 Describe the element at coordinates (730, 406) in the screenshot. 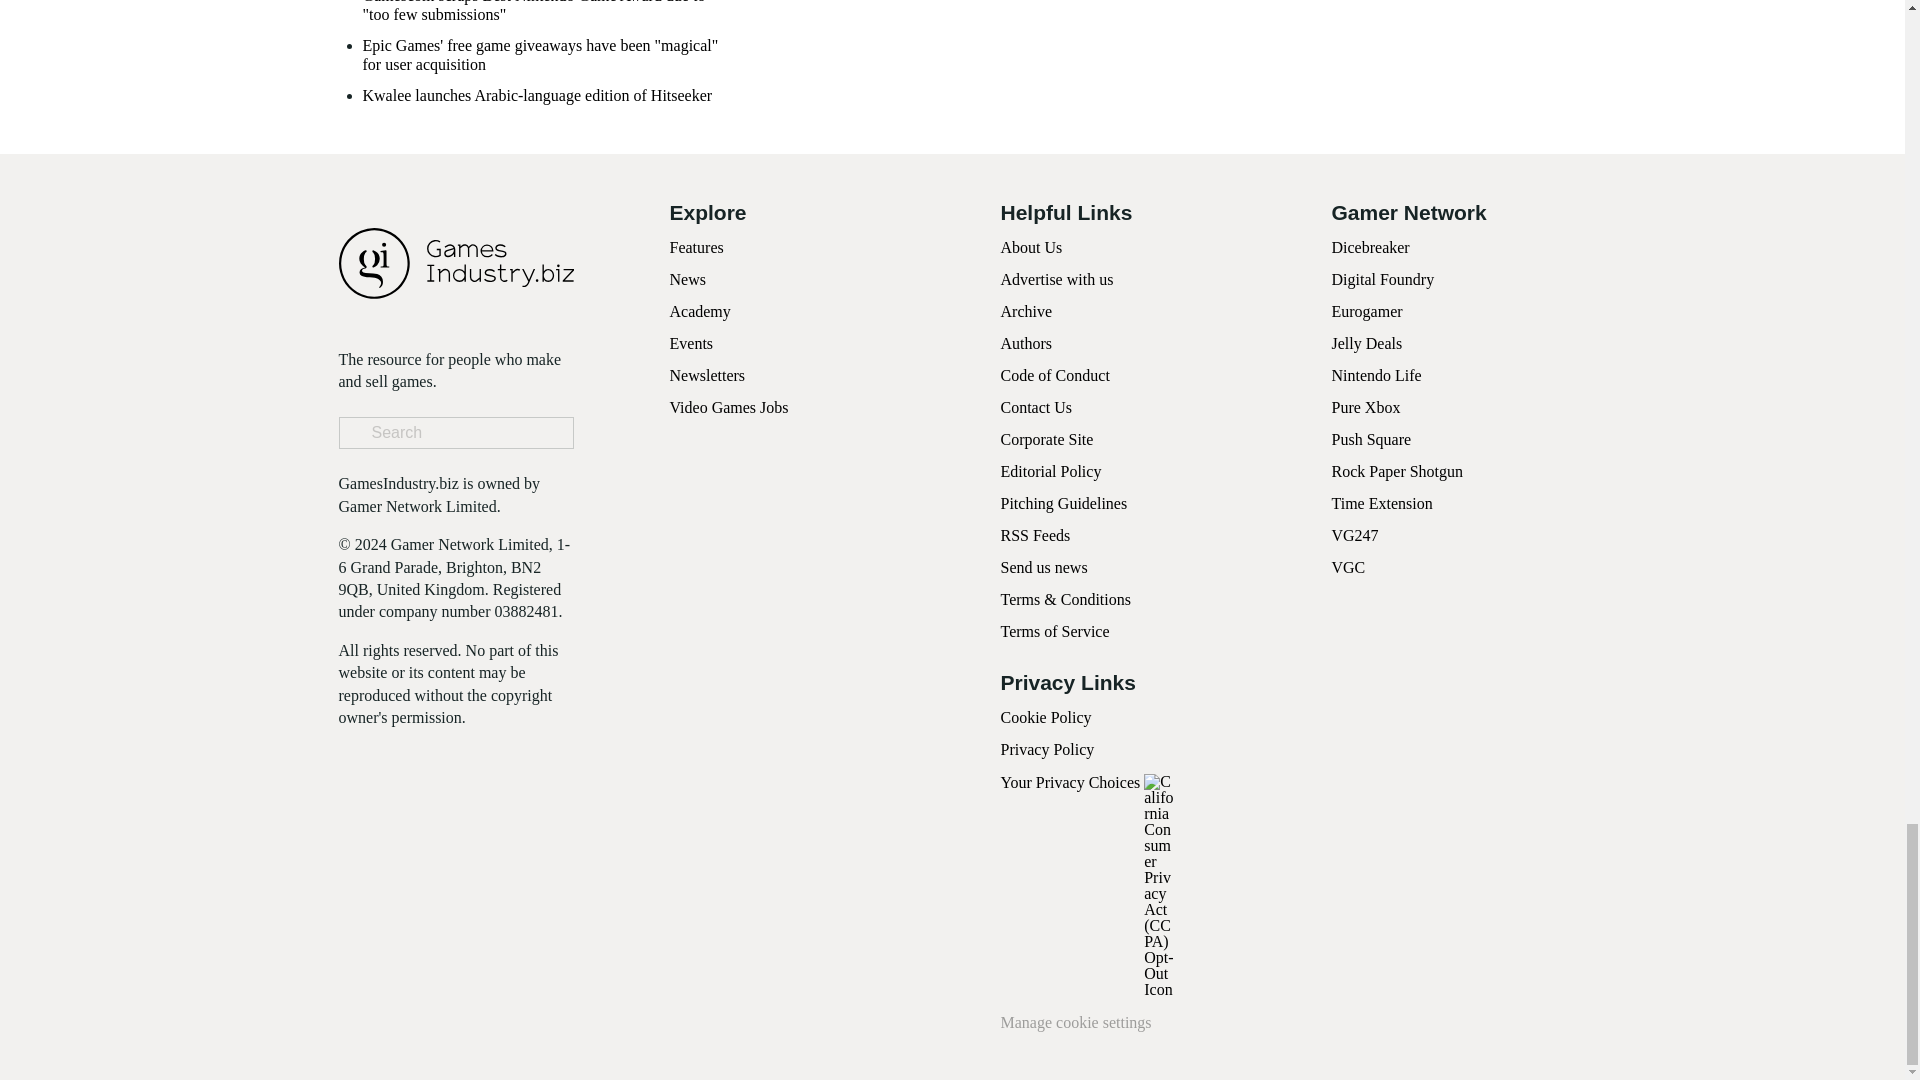

I see `Video Games Jobs` at that location.